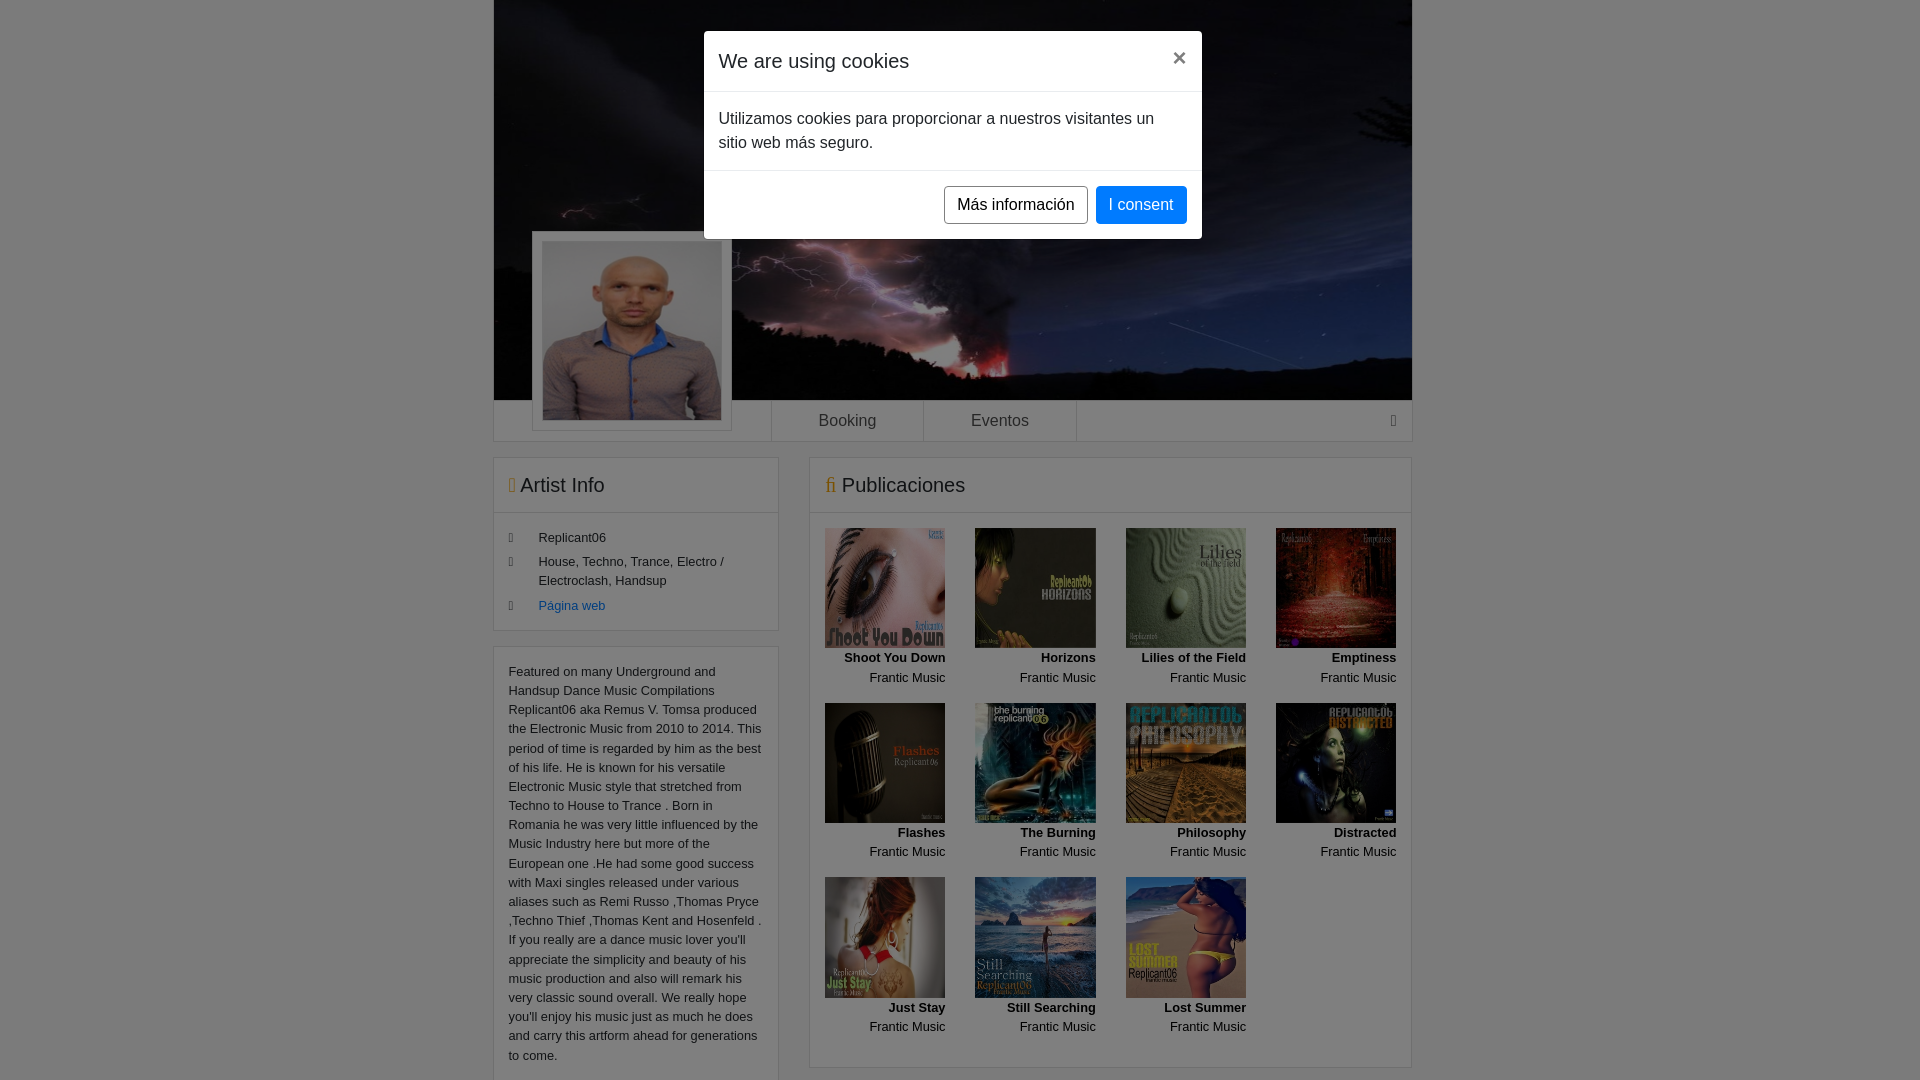 The height and width of the screenshot is (1080, 1920). I want to click on Eventos, so click(1034, 631).